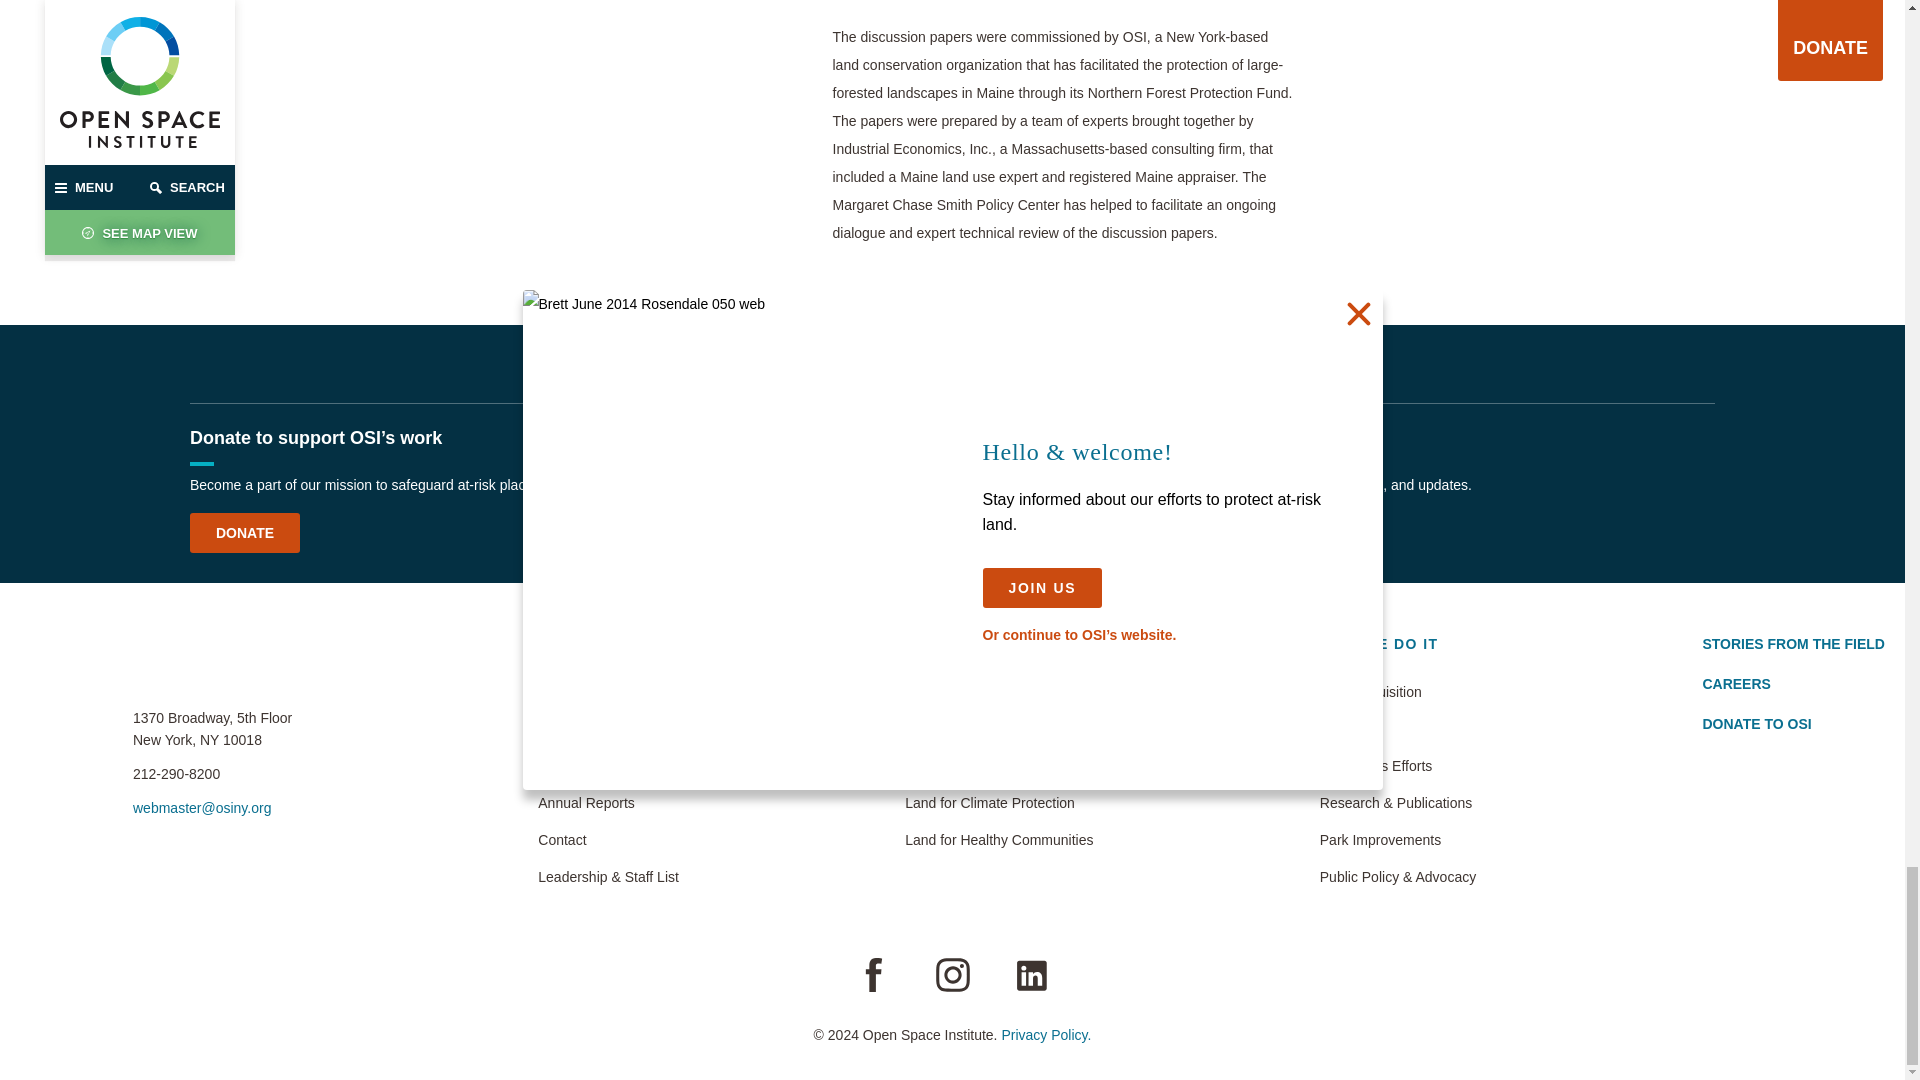 Image resolution: width=1920 pixels, height=1080 pixels. What do you see at coordinates (165, 662) in the screenshot?
I see `Open Space Institute` at bounding box center [165, 662].